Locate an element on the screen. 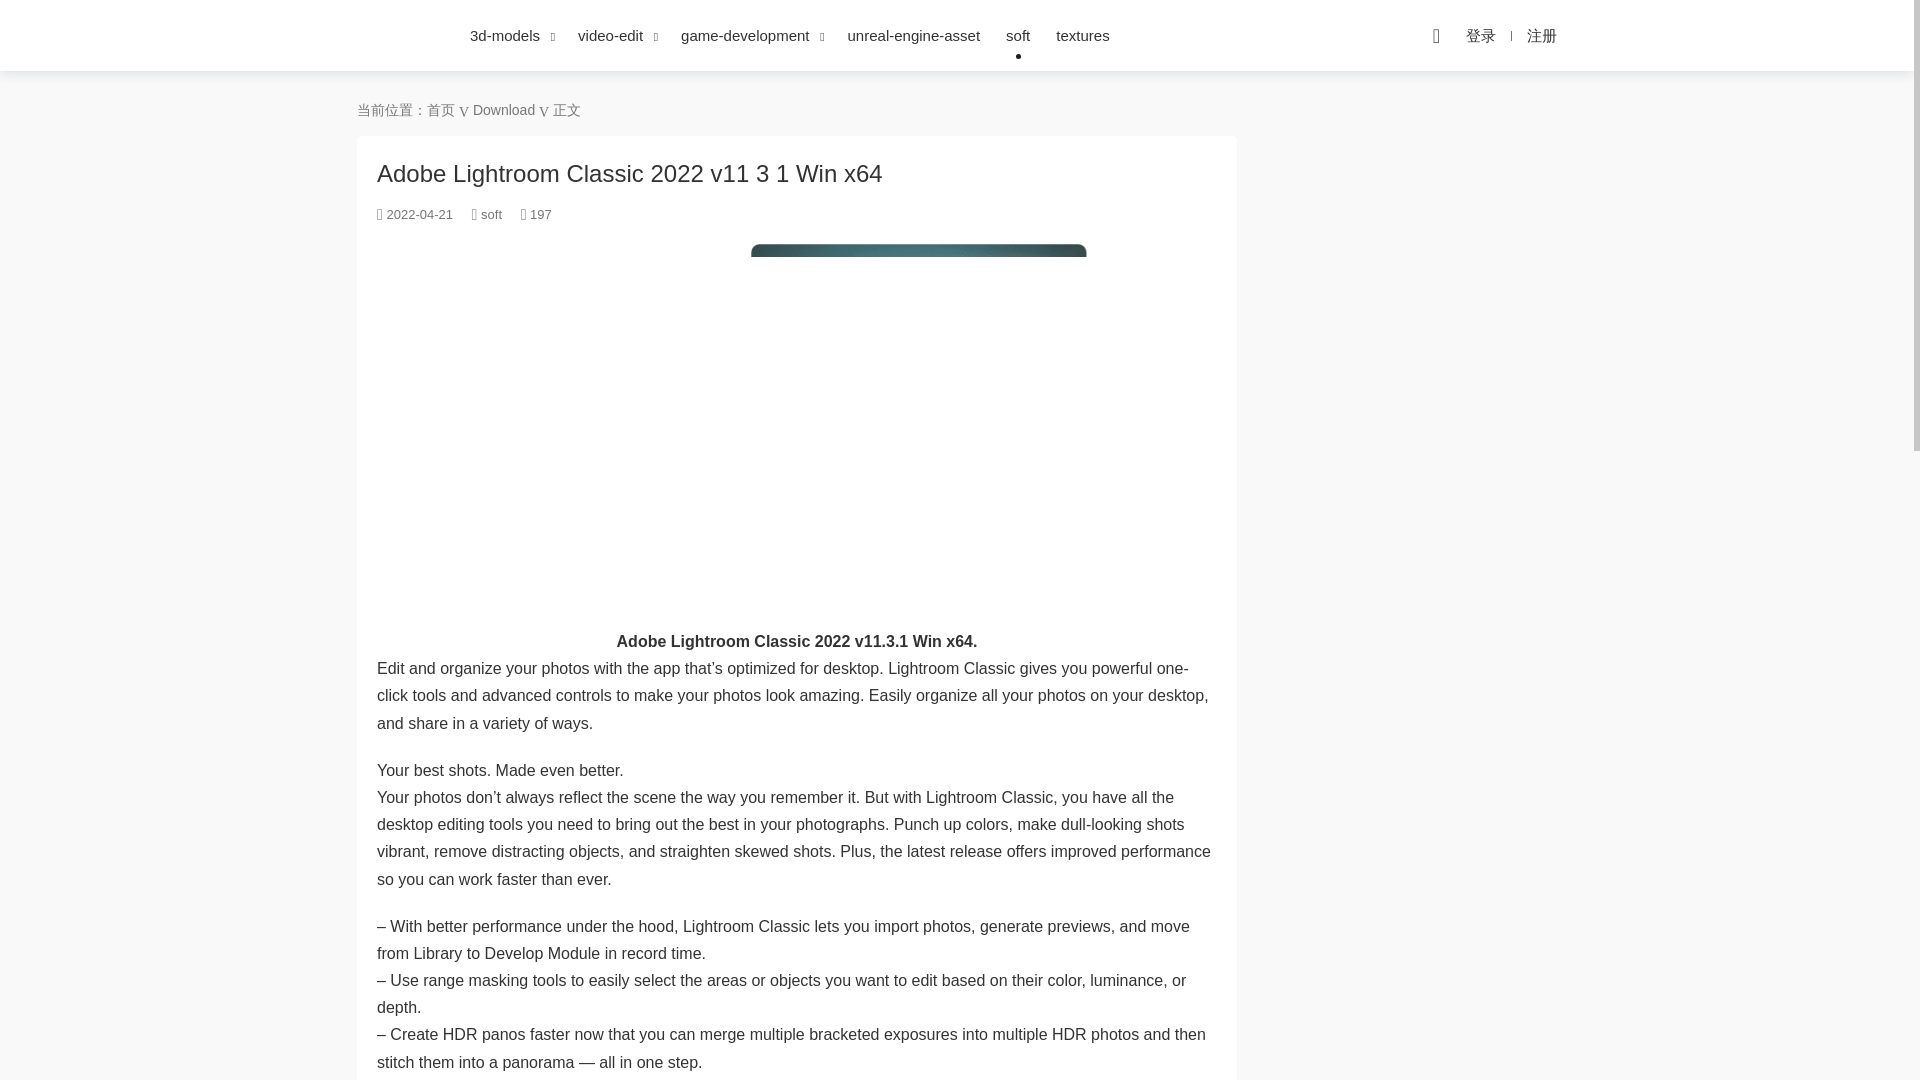 The image size is (1920, 1080). 3d-models is located at coordinates (504, 36).